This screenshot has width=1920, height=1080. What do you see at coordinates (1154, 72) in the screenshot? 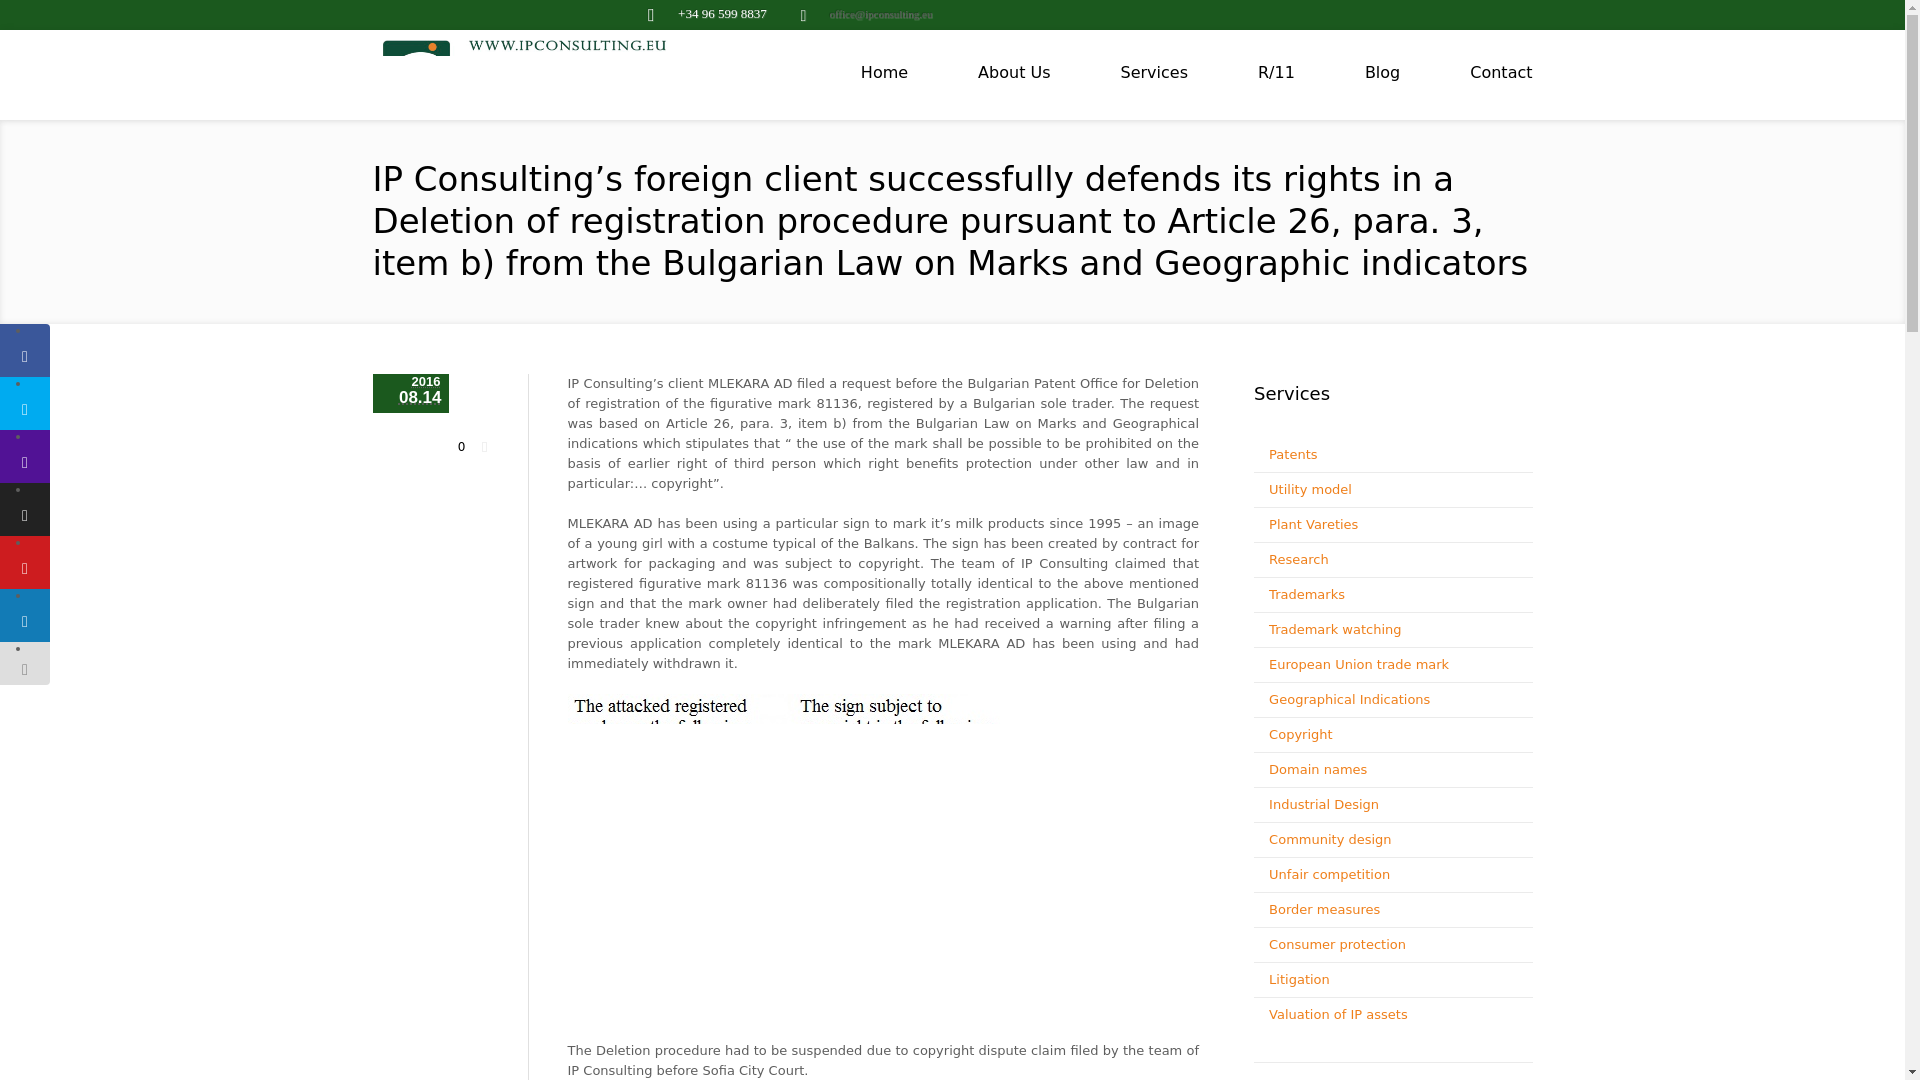
I see `Services` at bounding box center [1154, 72].